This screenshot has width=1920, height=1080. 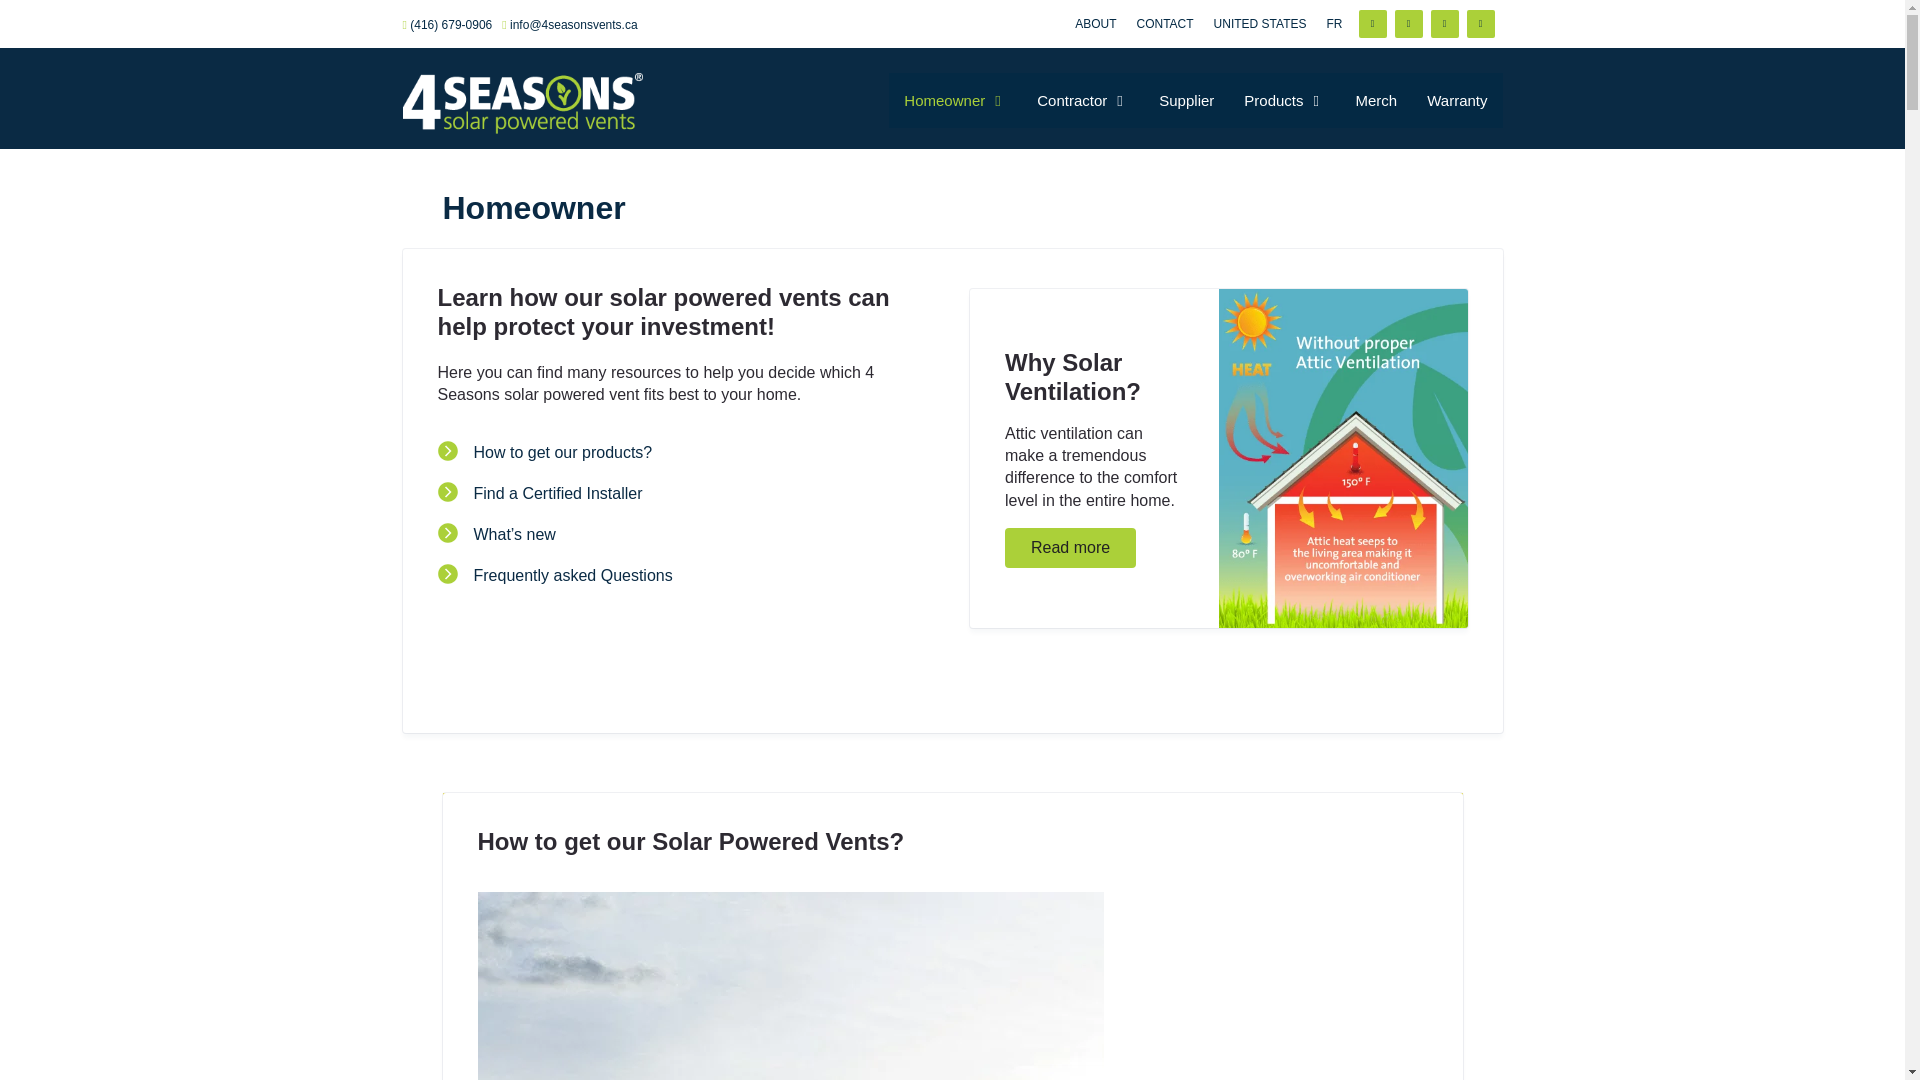 I want to click on Homeowner, so click(x=956, y=100).